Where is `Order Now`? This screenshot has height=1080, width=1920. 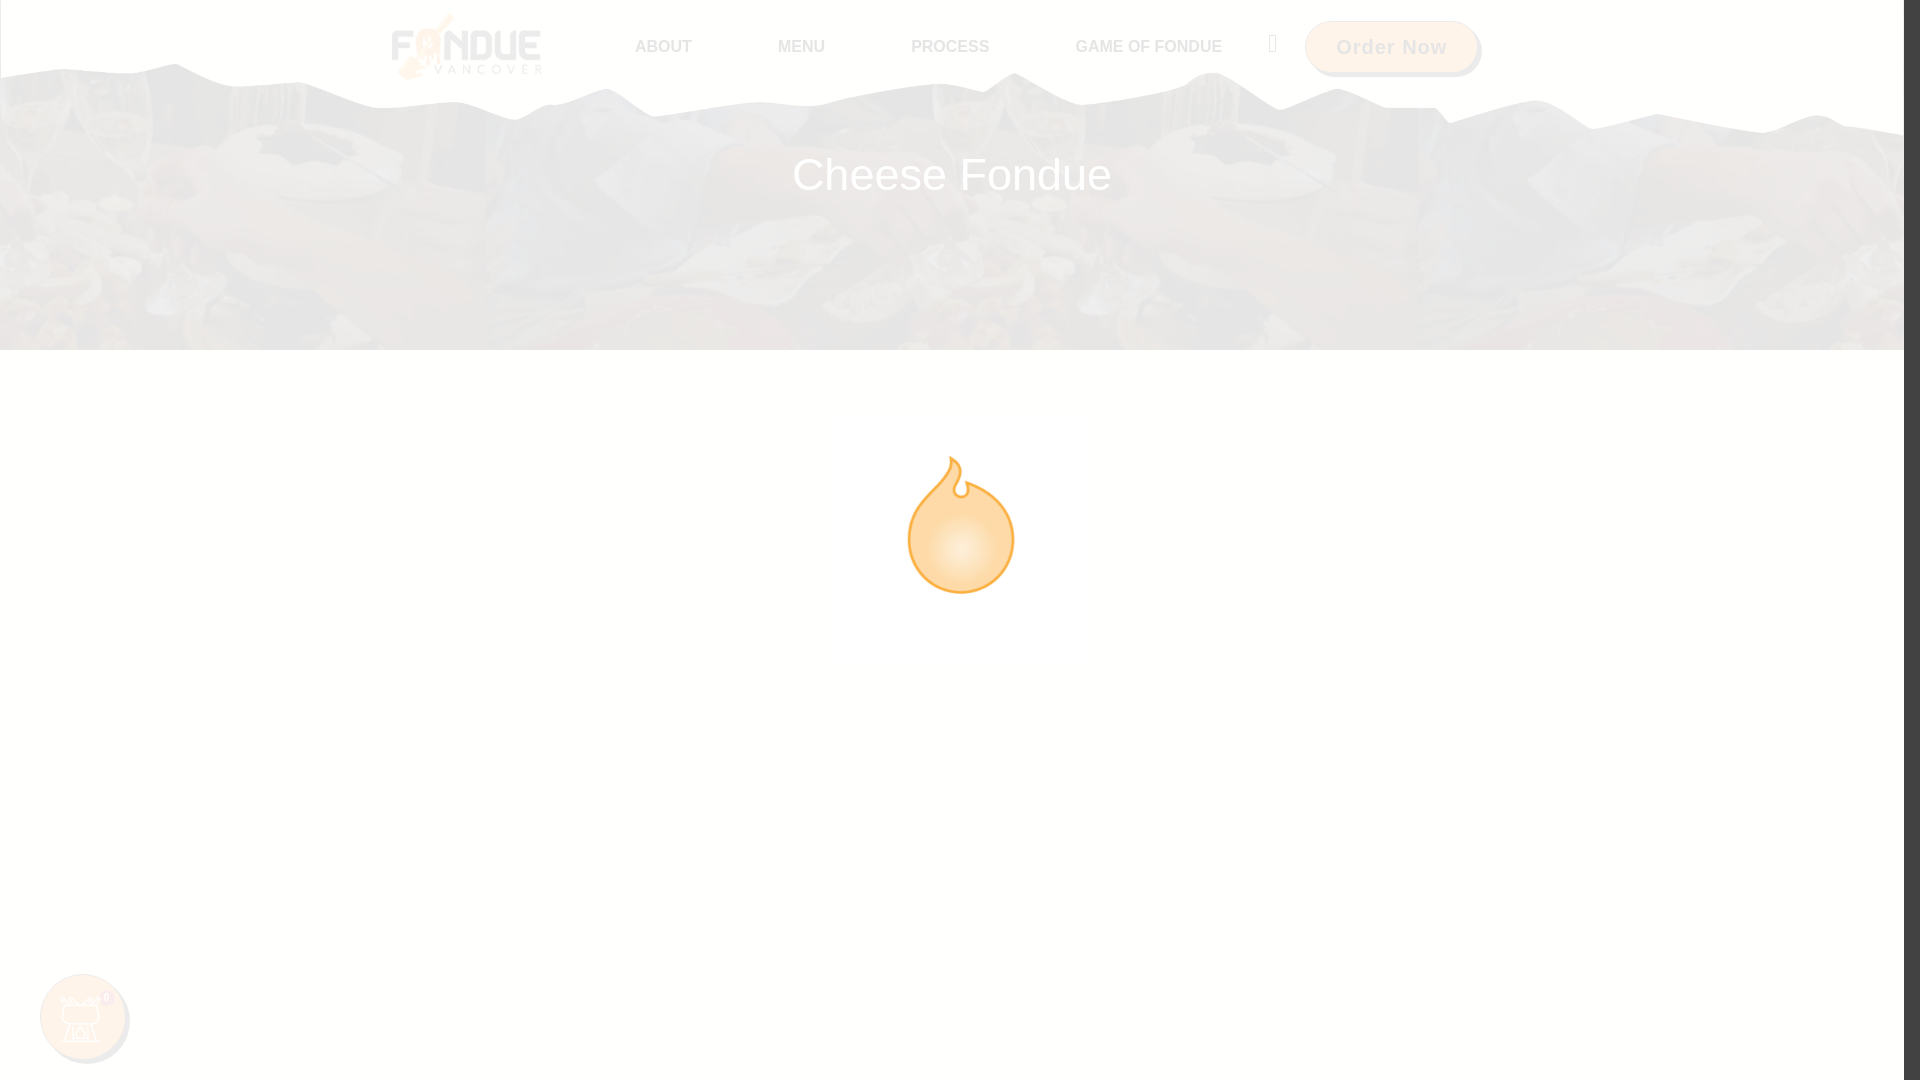
Order Now is located at coordinates (1392, 46).